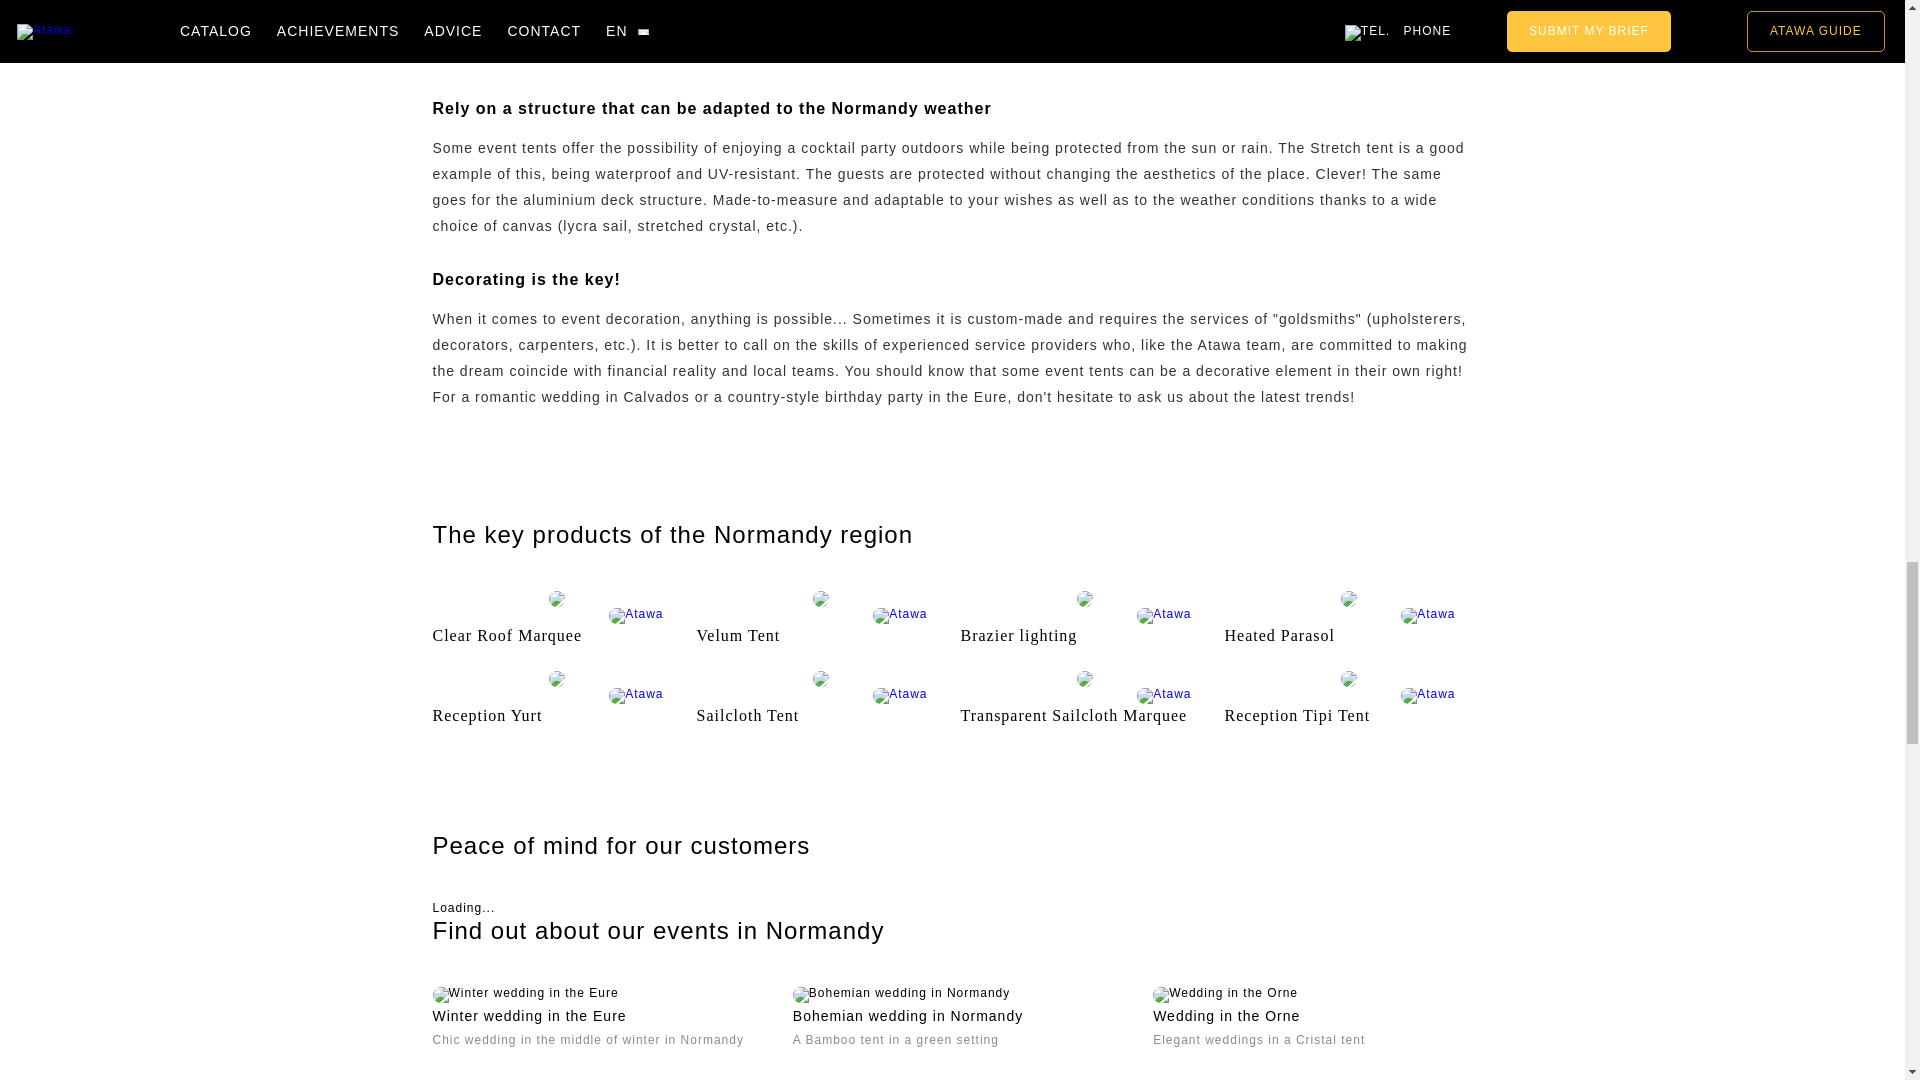 The image size is (1920, 1080). I want to click on Atawa, so click(900, 616).